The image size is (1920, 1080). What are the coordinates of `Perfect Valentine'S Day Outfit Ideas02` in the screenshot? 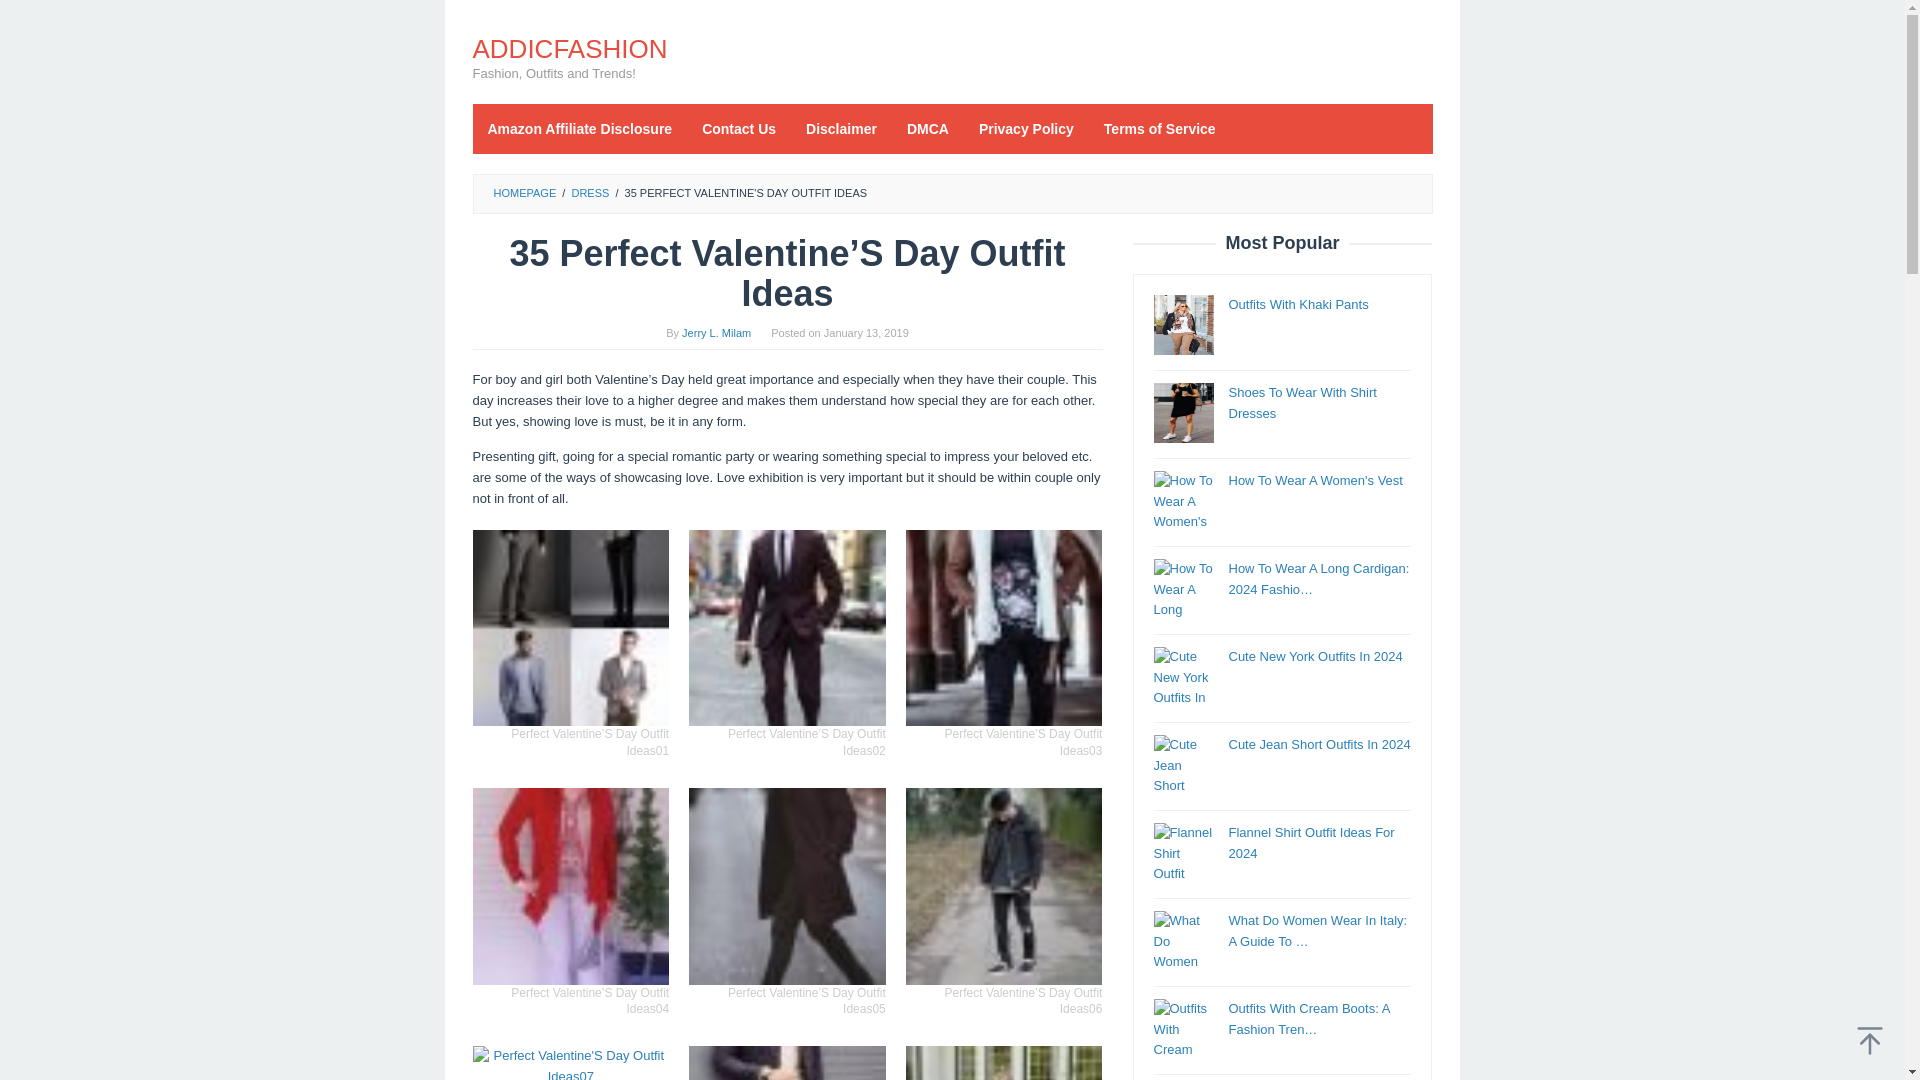 It's located at (787, 628).